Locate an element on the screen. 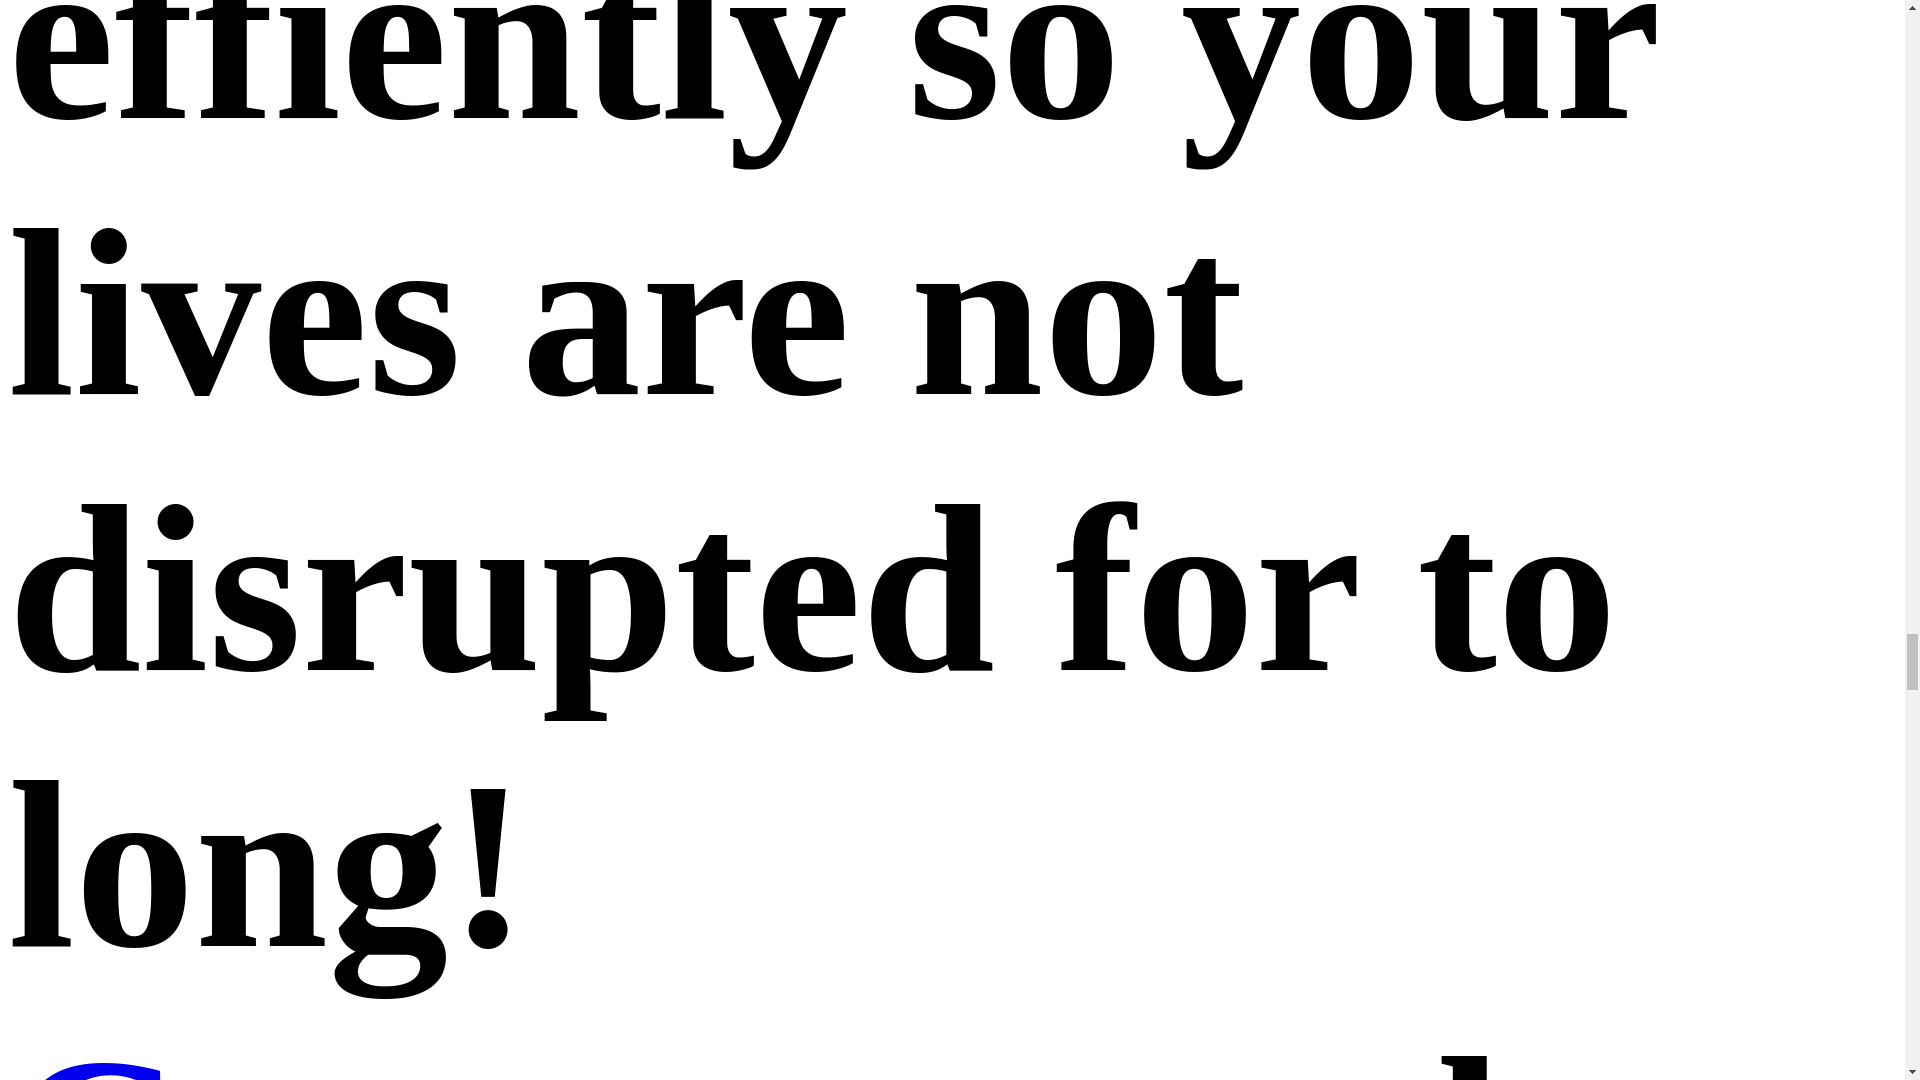 The width and height of the screenshot is (1920, 1080). Contact us  is located at coordinates (587, 1044).